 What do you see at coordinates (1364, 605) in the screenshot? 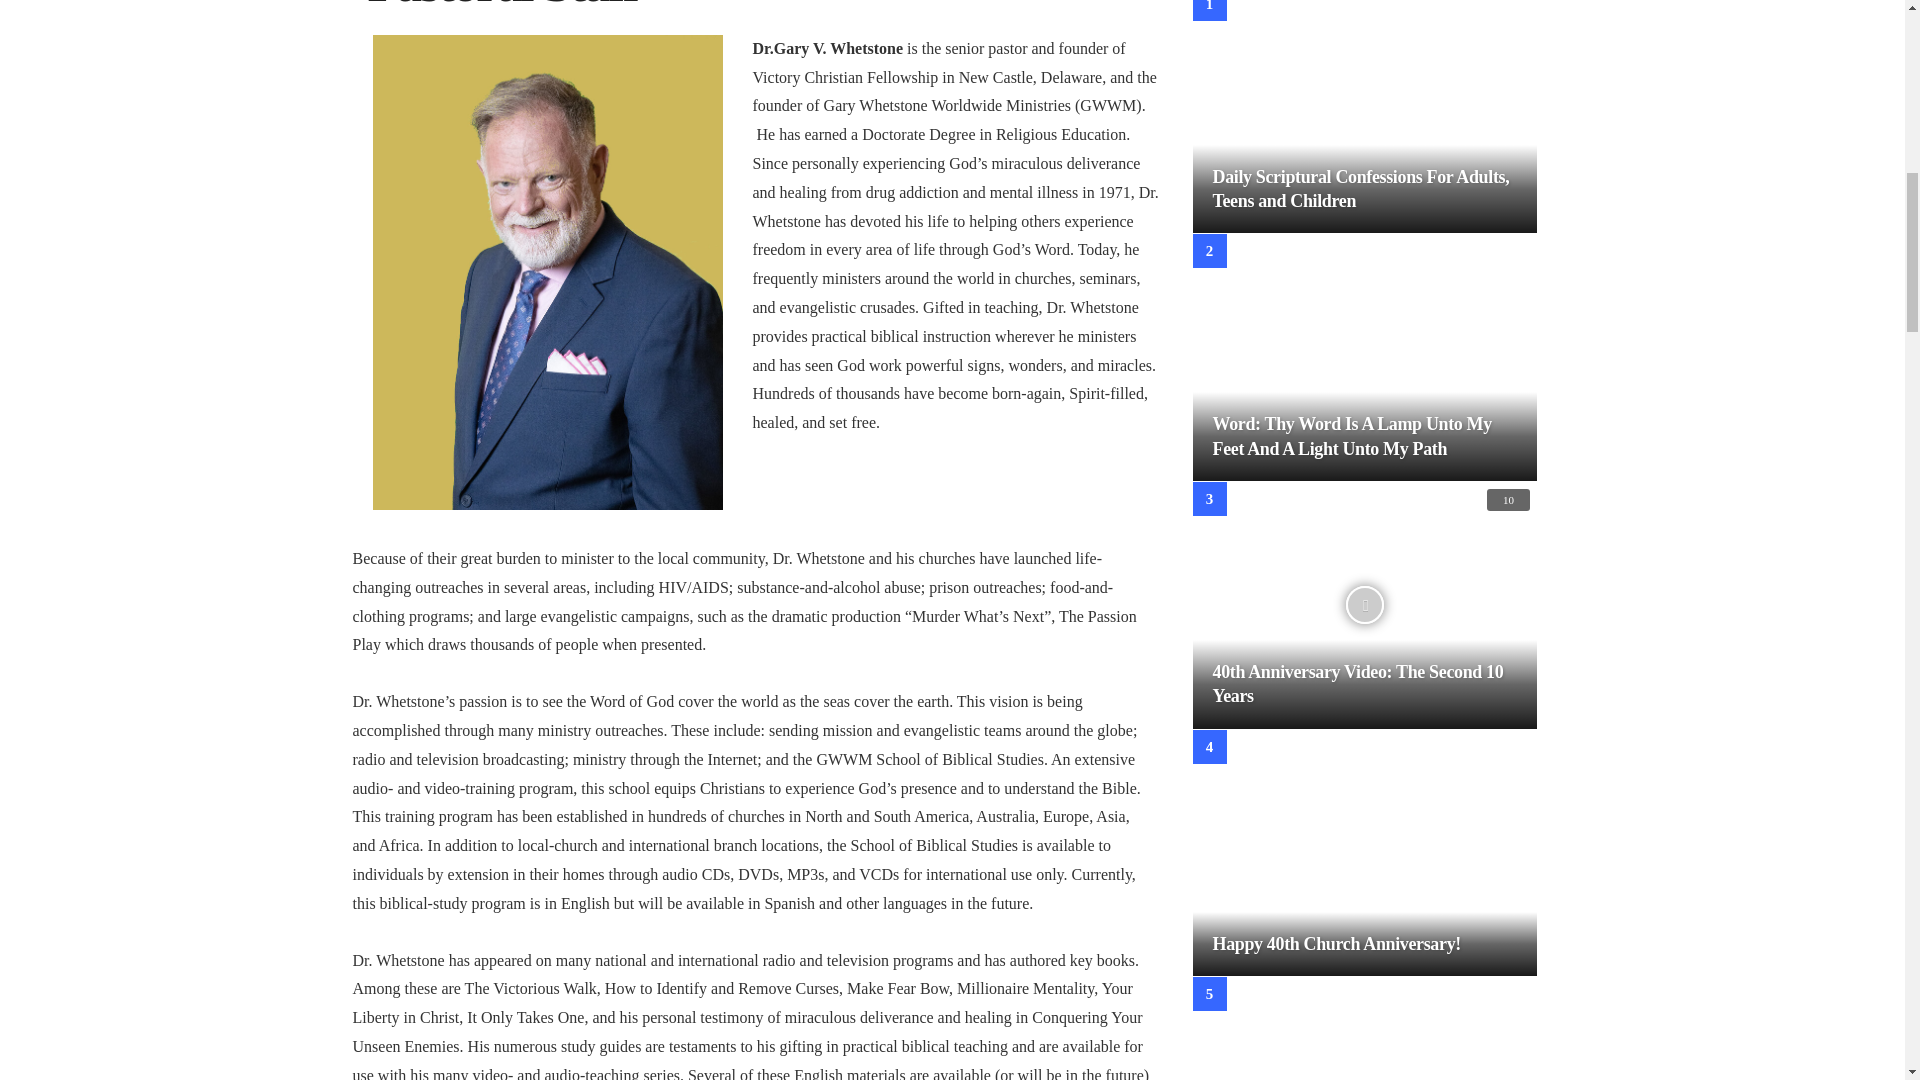
I see `40th Anniversary Video: The Second 10 Years` at bounding box center [1364, 605].